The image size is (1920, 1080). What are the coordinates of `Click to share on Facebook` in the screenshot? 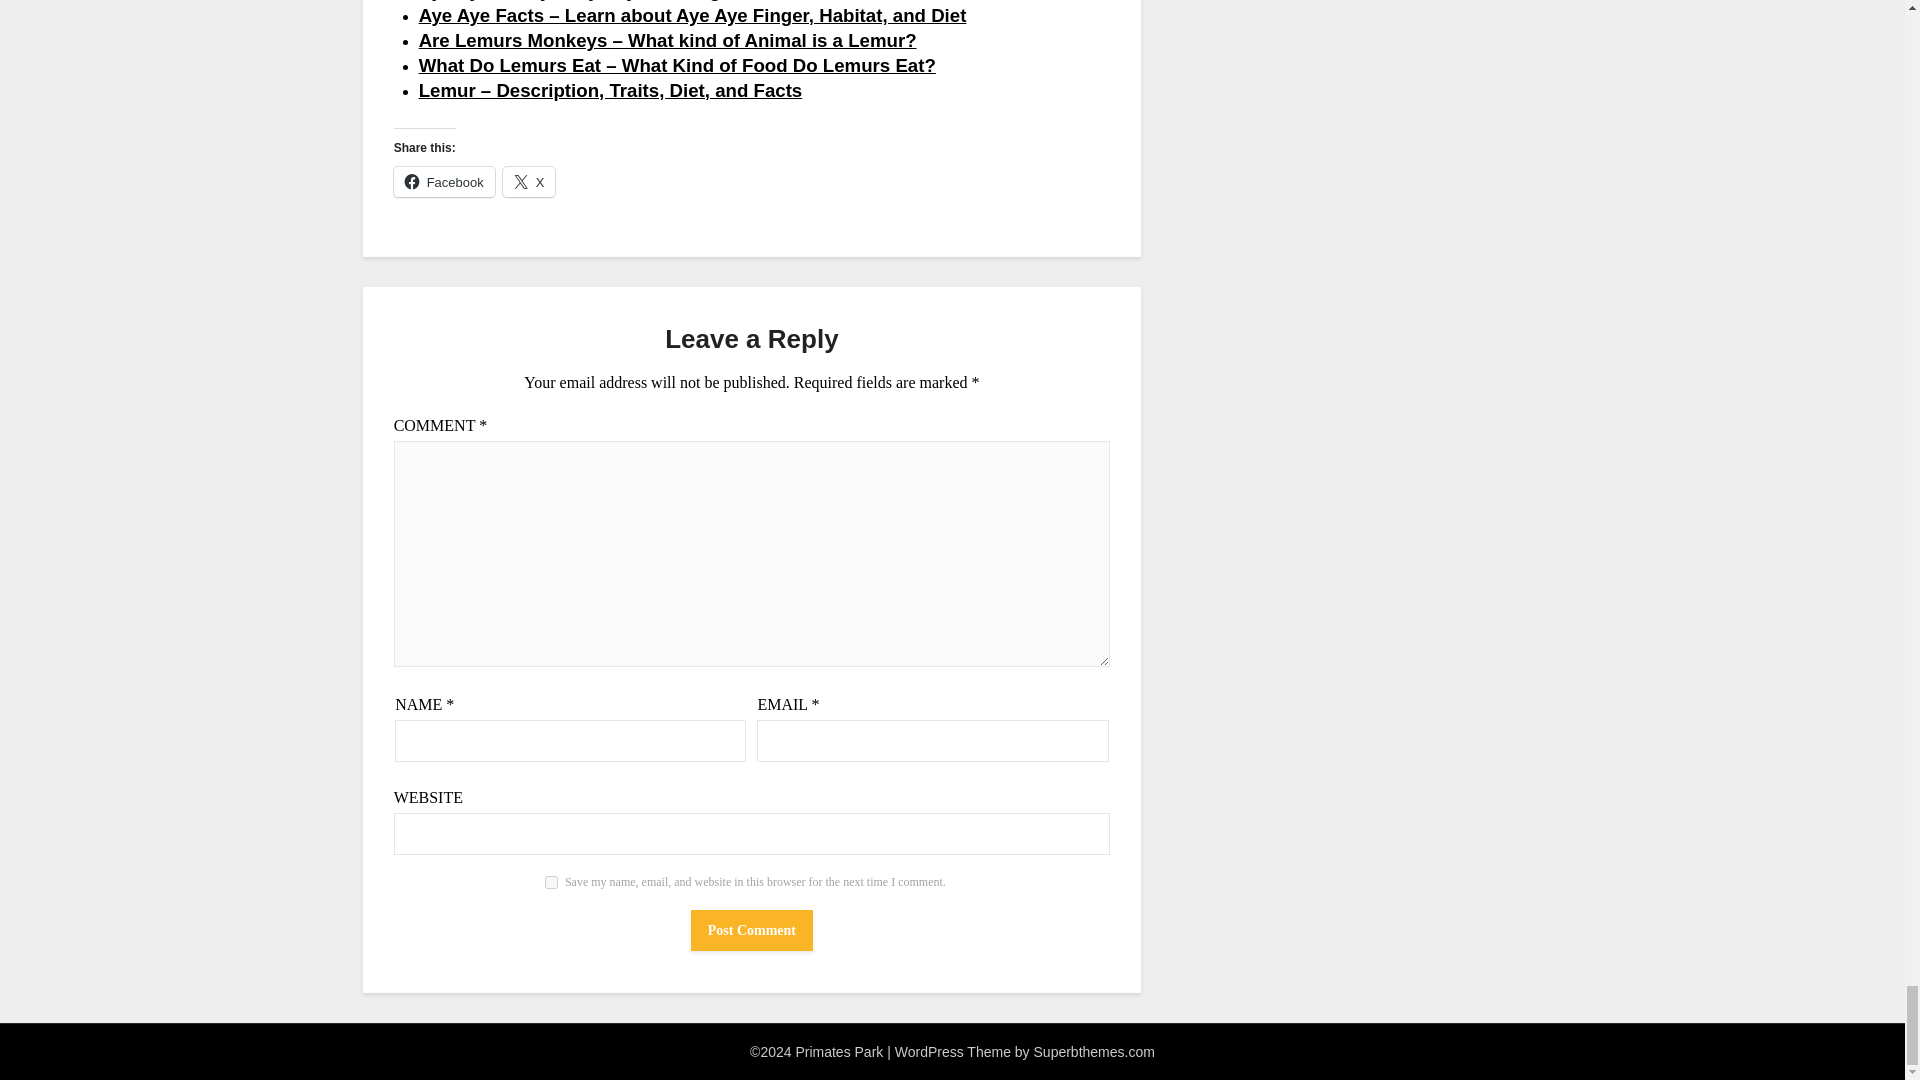 It's located at (444, 182).